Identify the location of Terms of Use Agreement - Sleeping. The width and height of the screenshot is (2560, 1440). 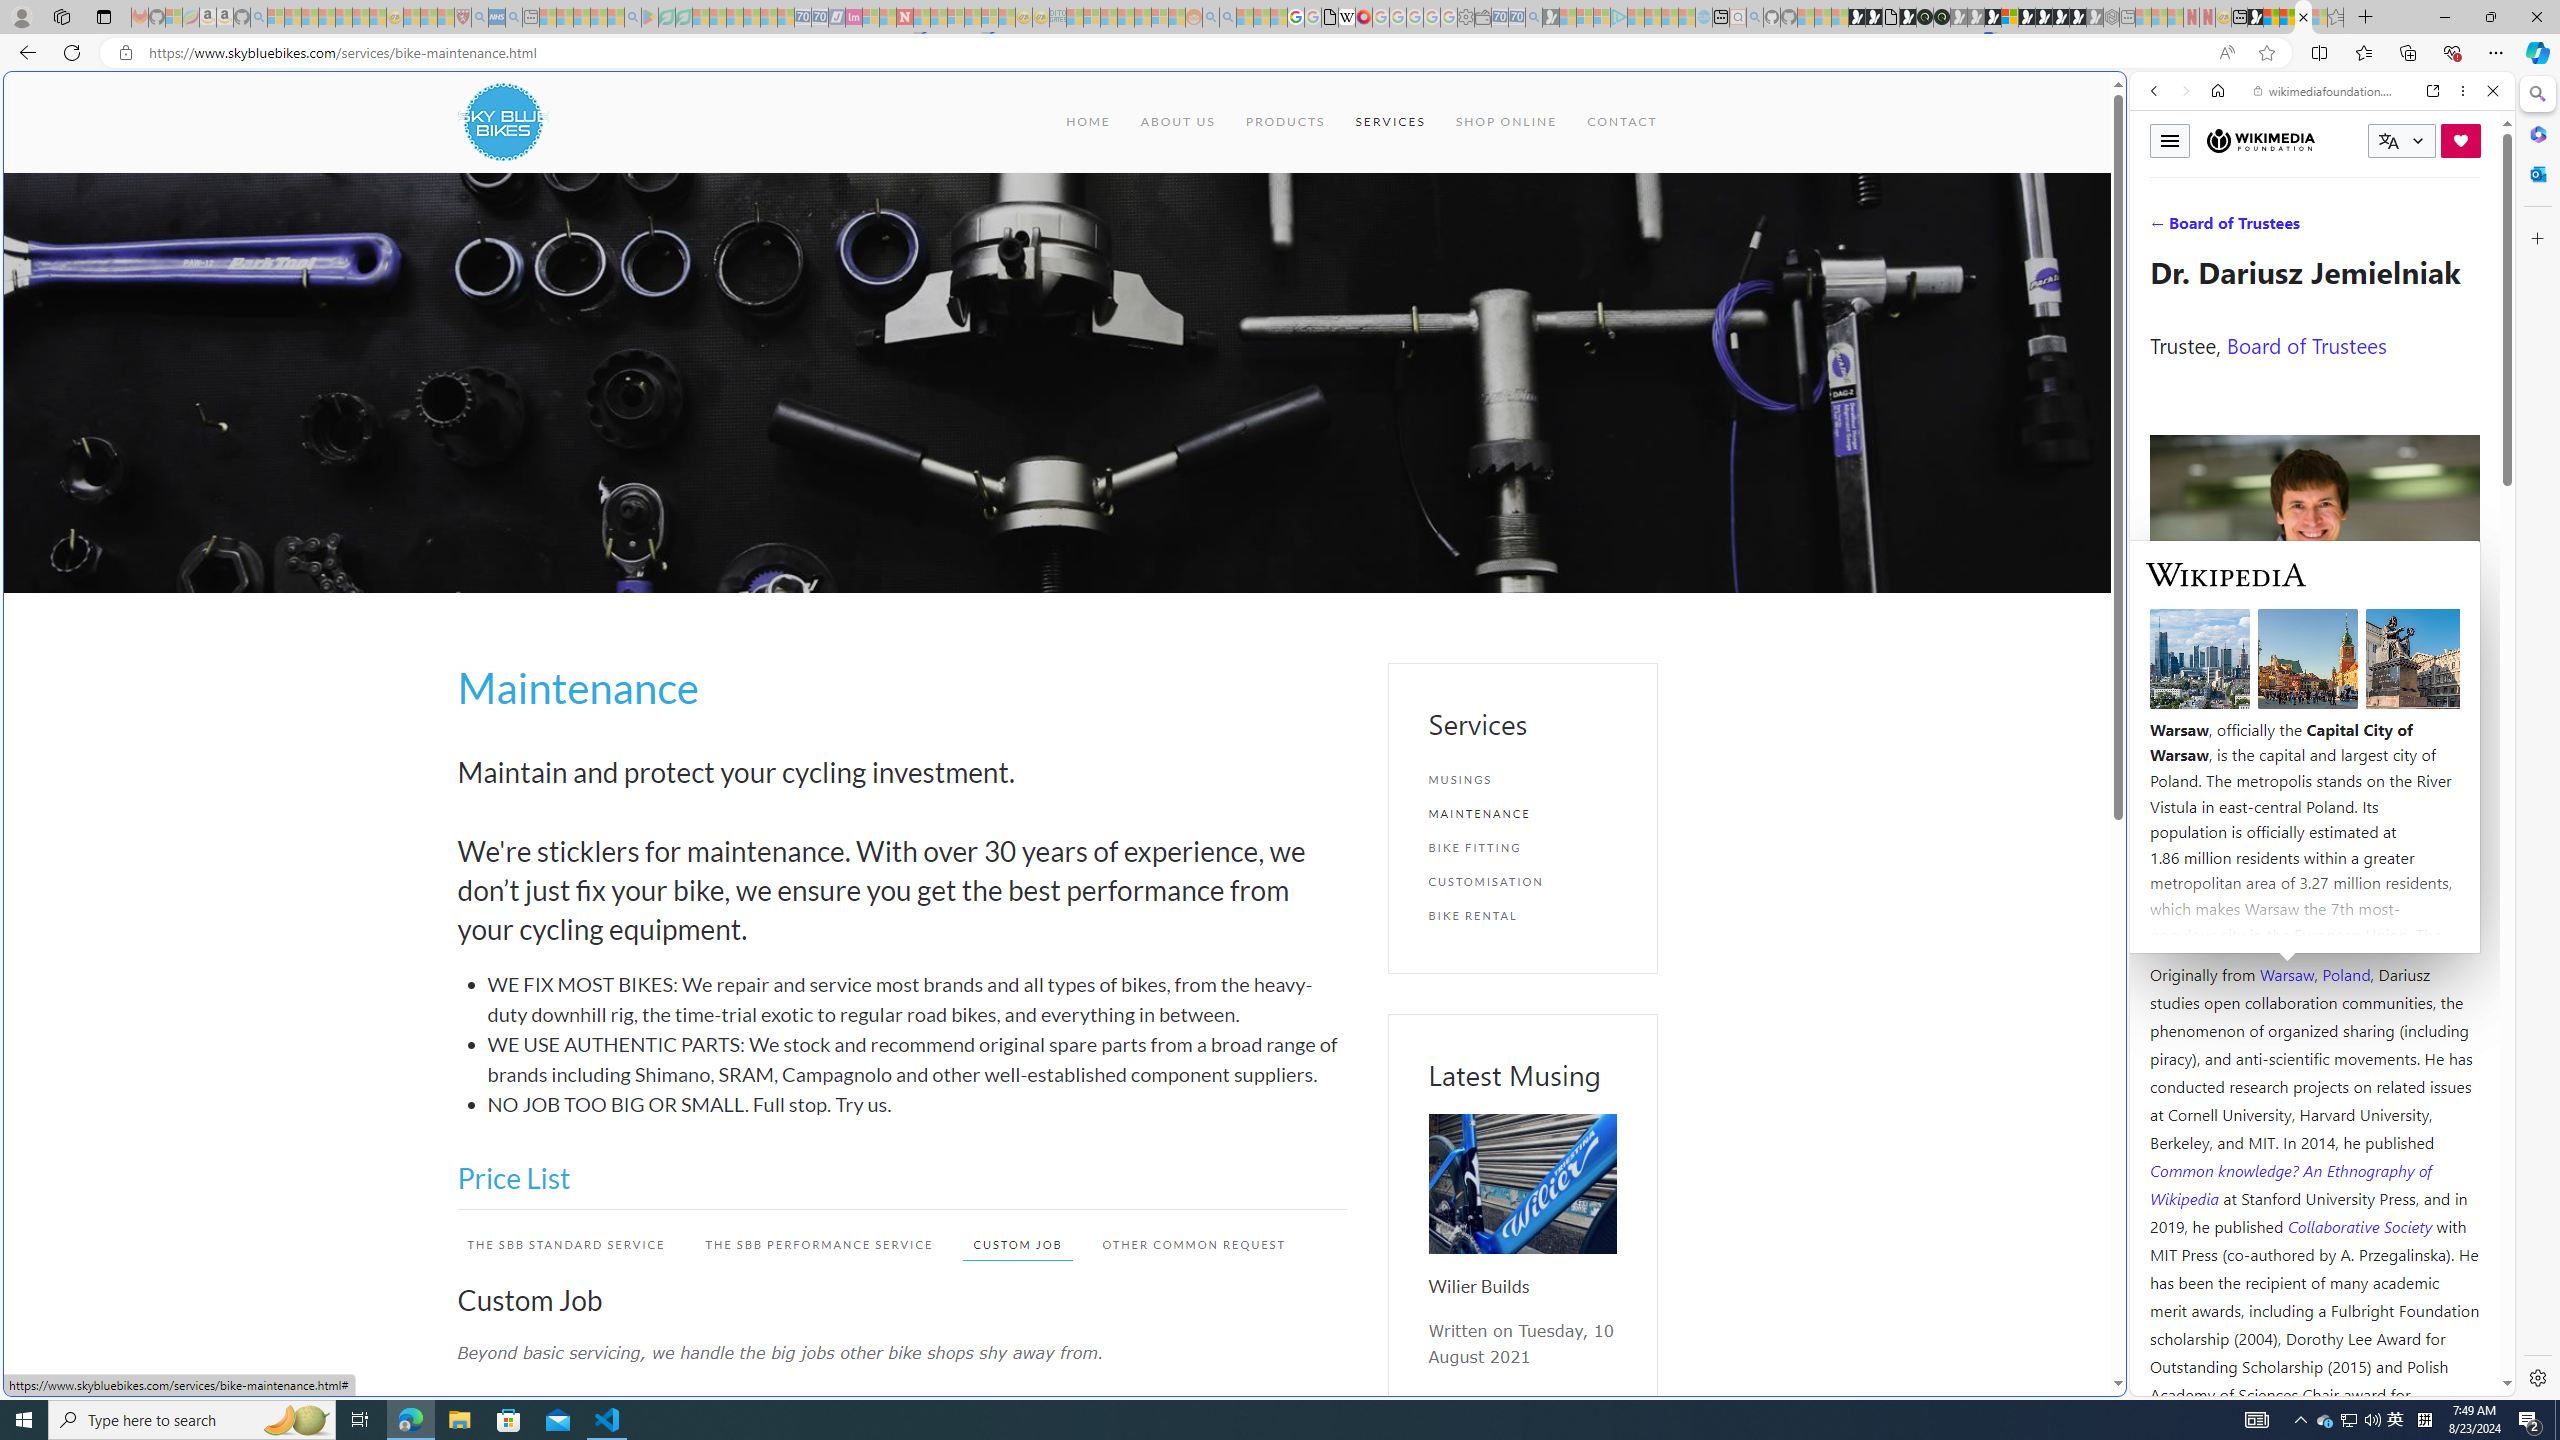
(666, 17).